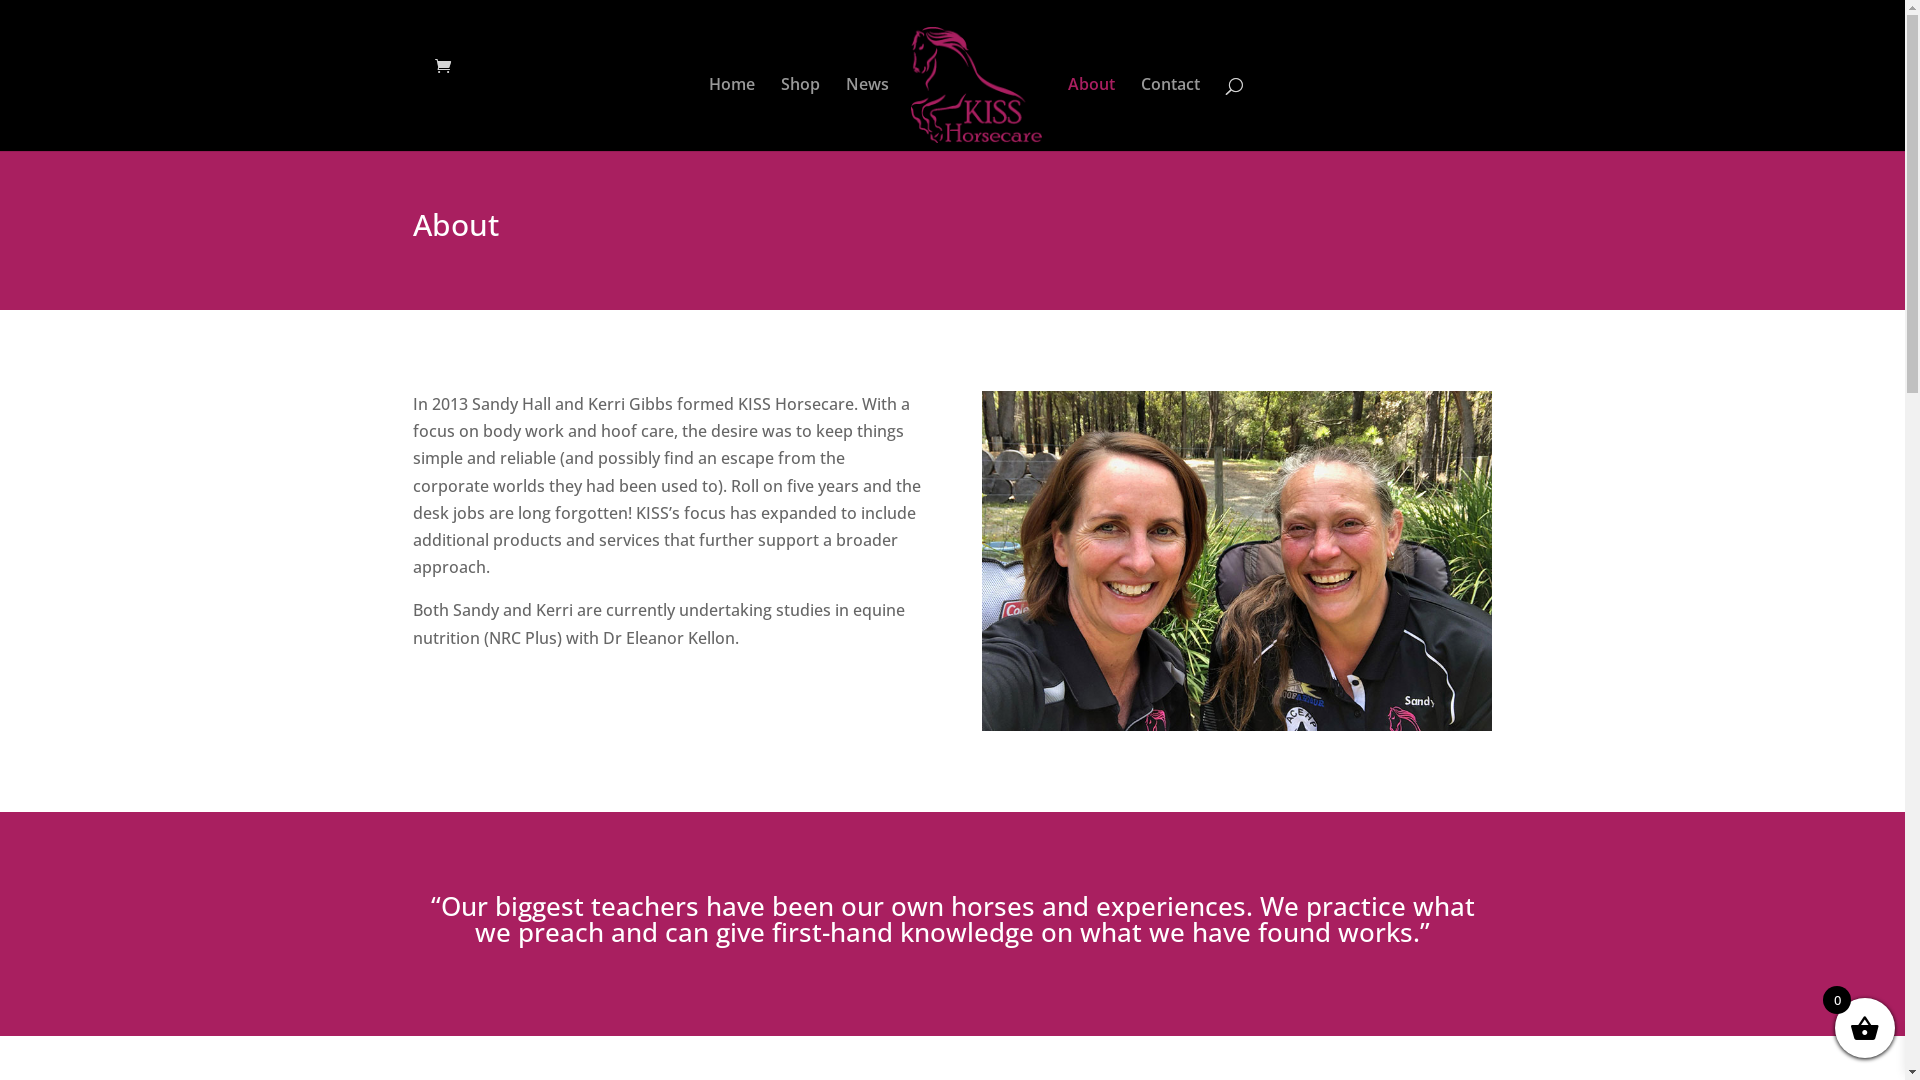 The height and width of the screenshot is (1080, 1920). What do you see at coordinates (1092, 114) in the screenshot?
I see `About` at bounding box center [1092, 114].